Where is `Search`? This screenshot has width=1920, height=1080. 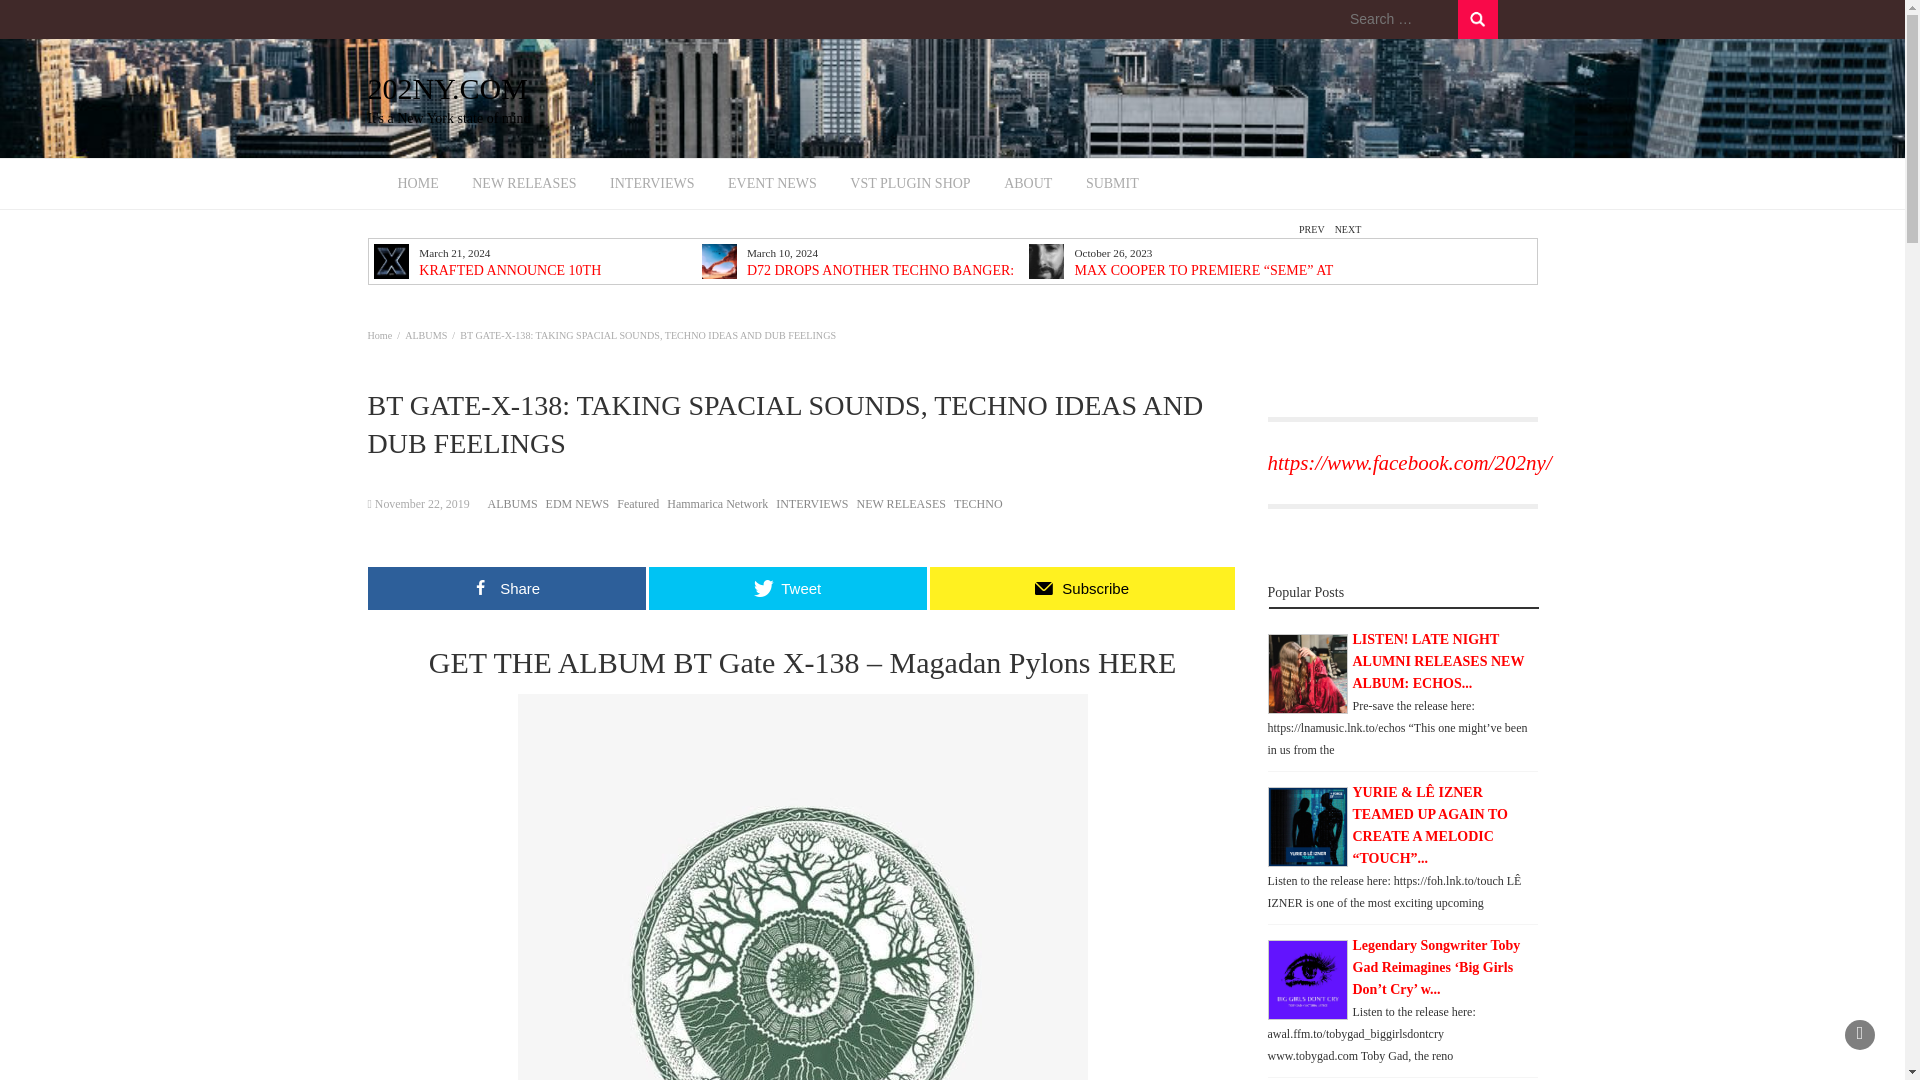 Search is located at coordinates (1477, 19).